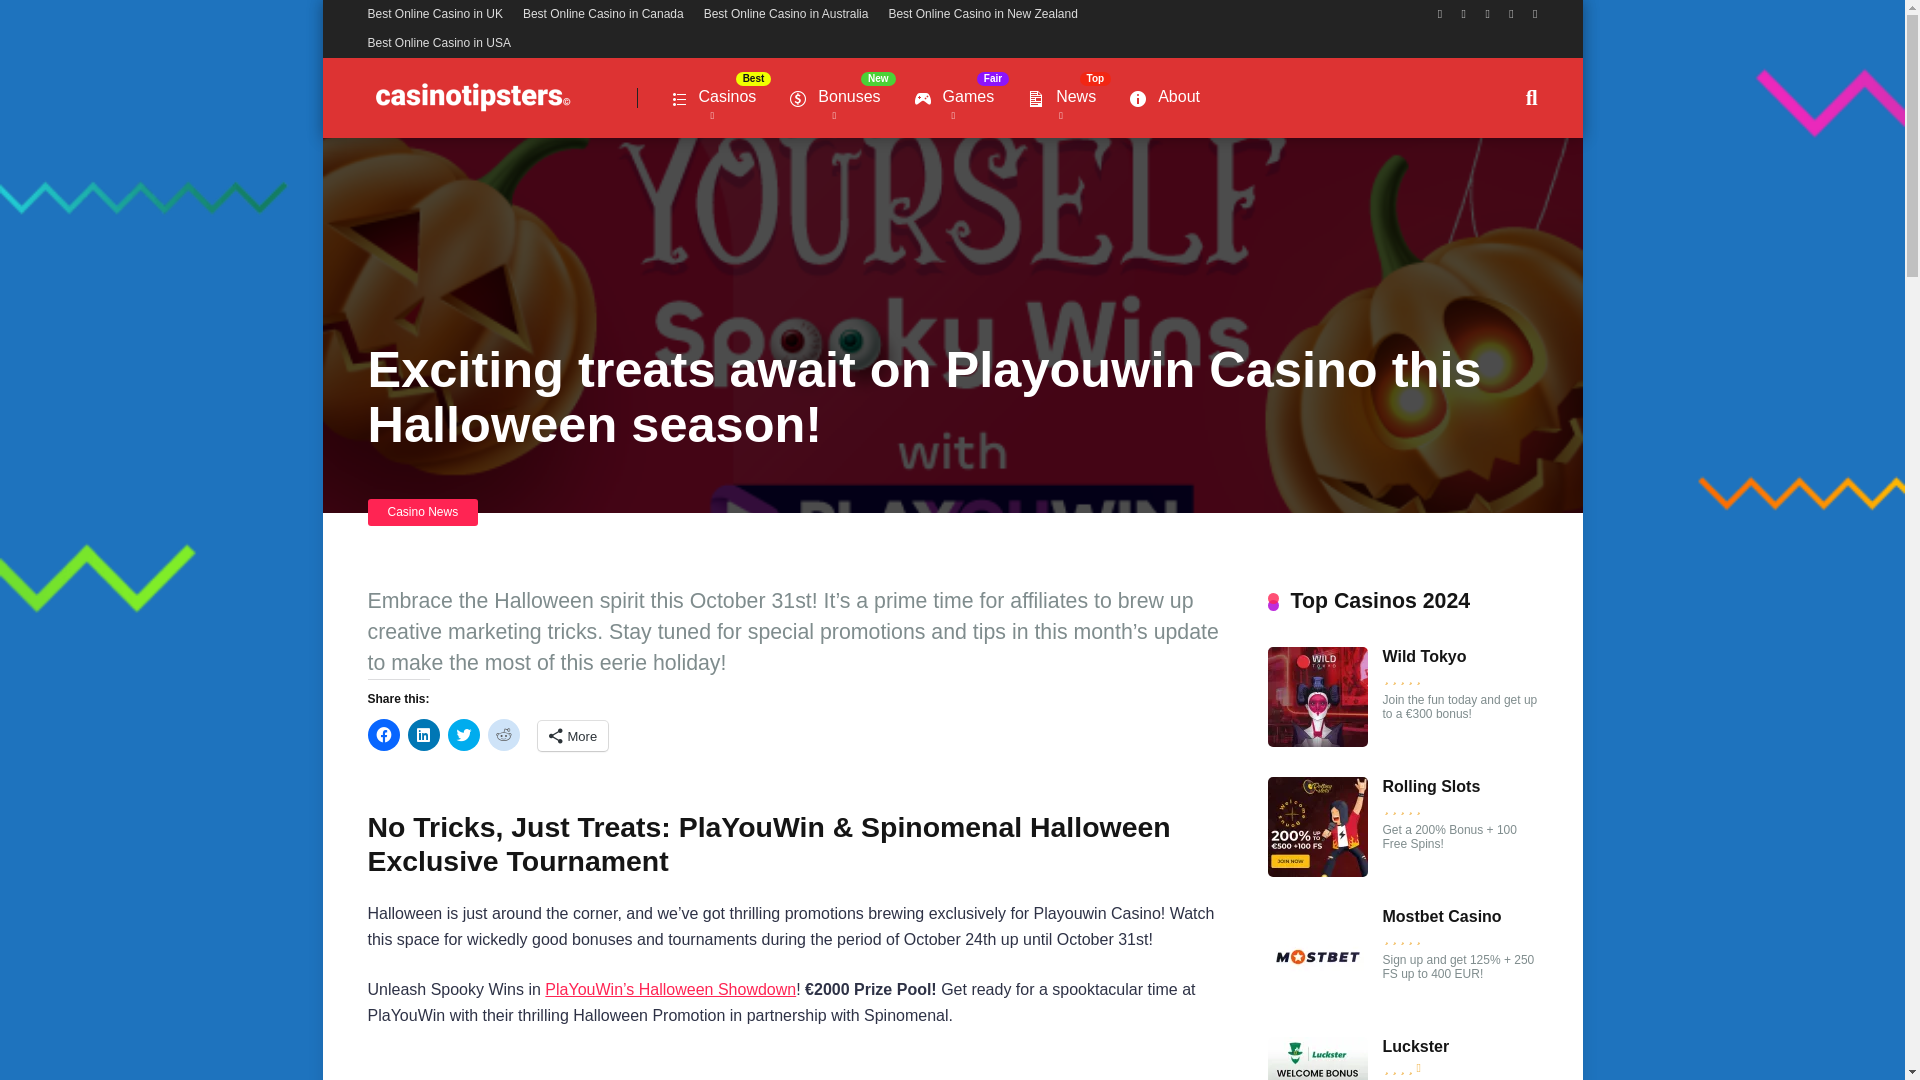  Describe the element at coordinates (786, 13) in the screenshot. I see `Best Online Casino in Australia` at that location.